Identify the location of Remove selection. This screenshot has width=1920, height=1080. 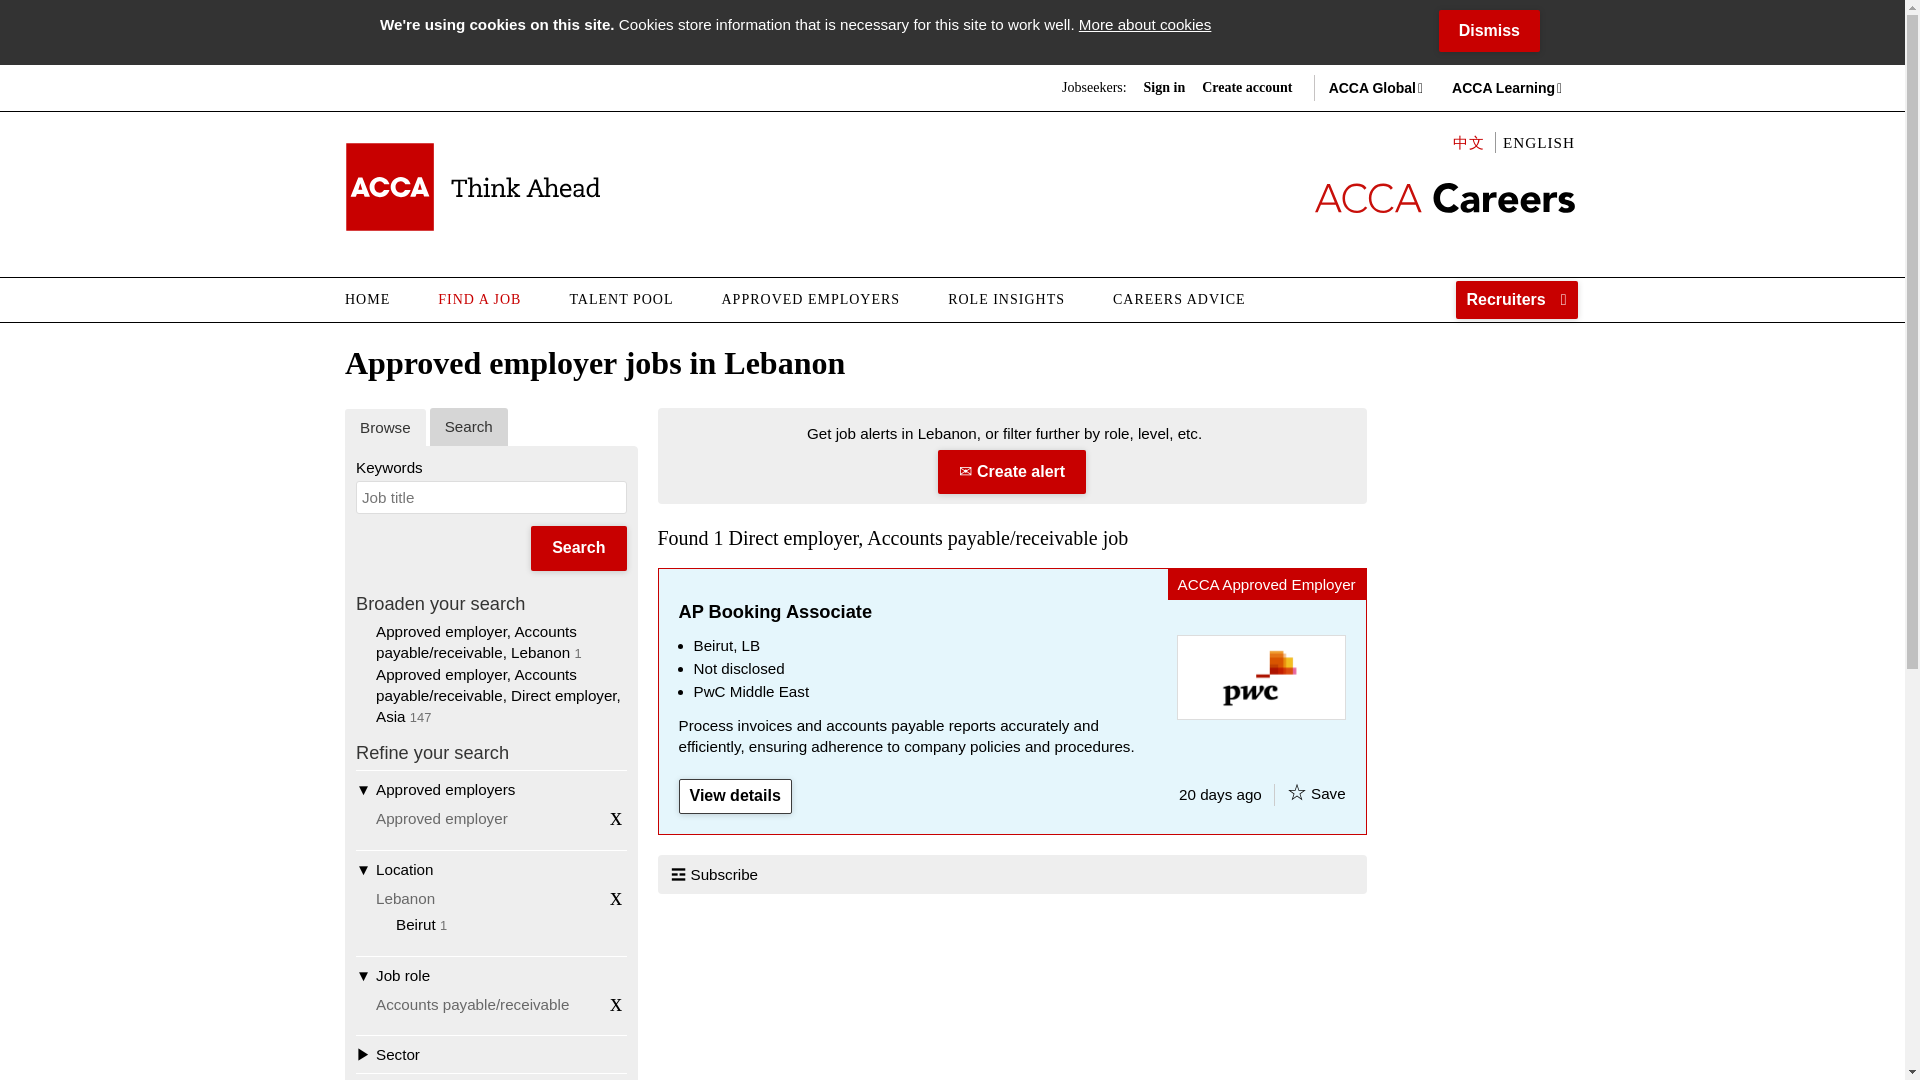
(616, 1003).